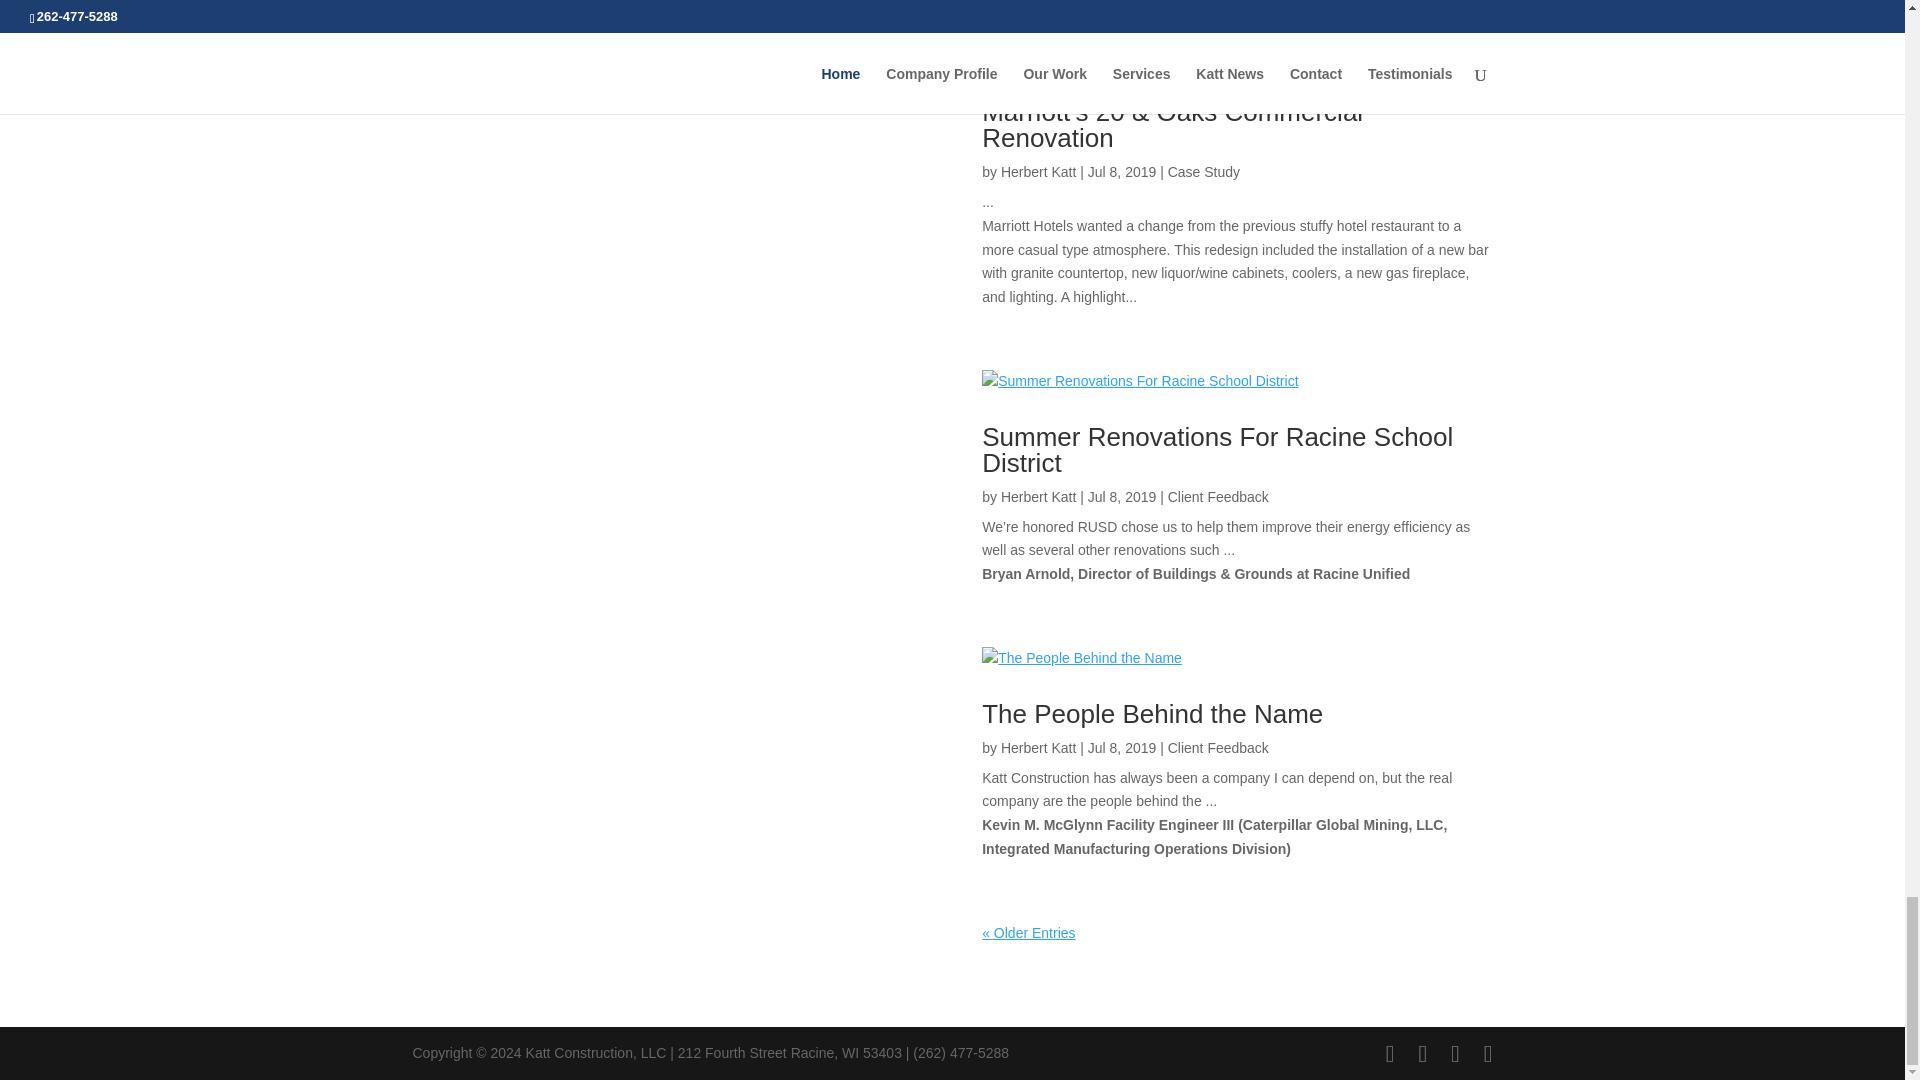  Describe the element at coordinates (1038, 497) in the screenshot. I see `Posts by Herbert Katt` at that location.